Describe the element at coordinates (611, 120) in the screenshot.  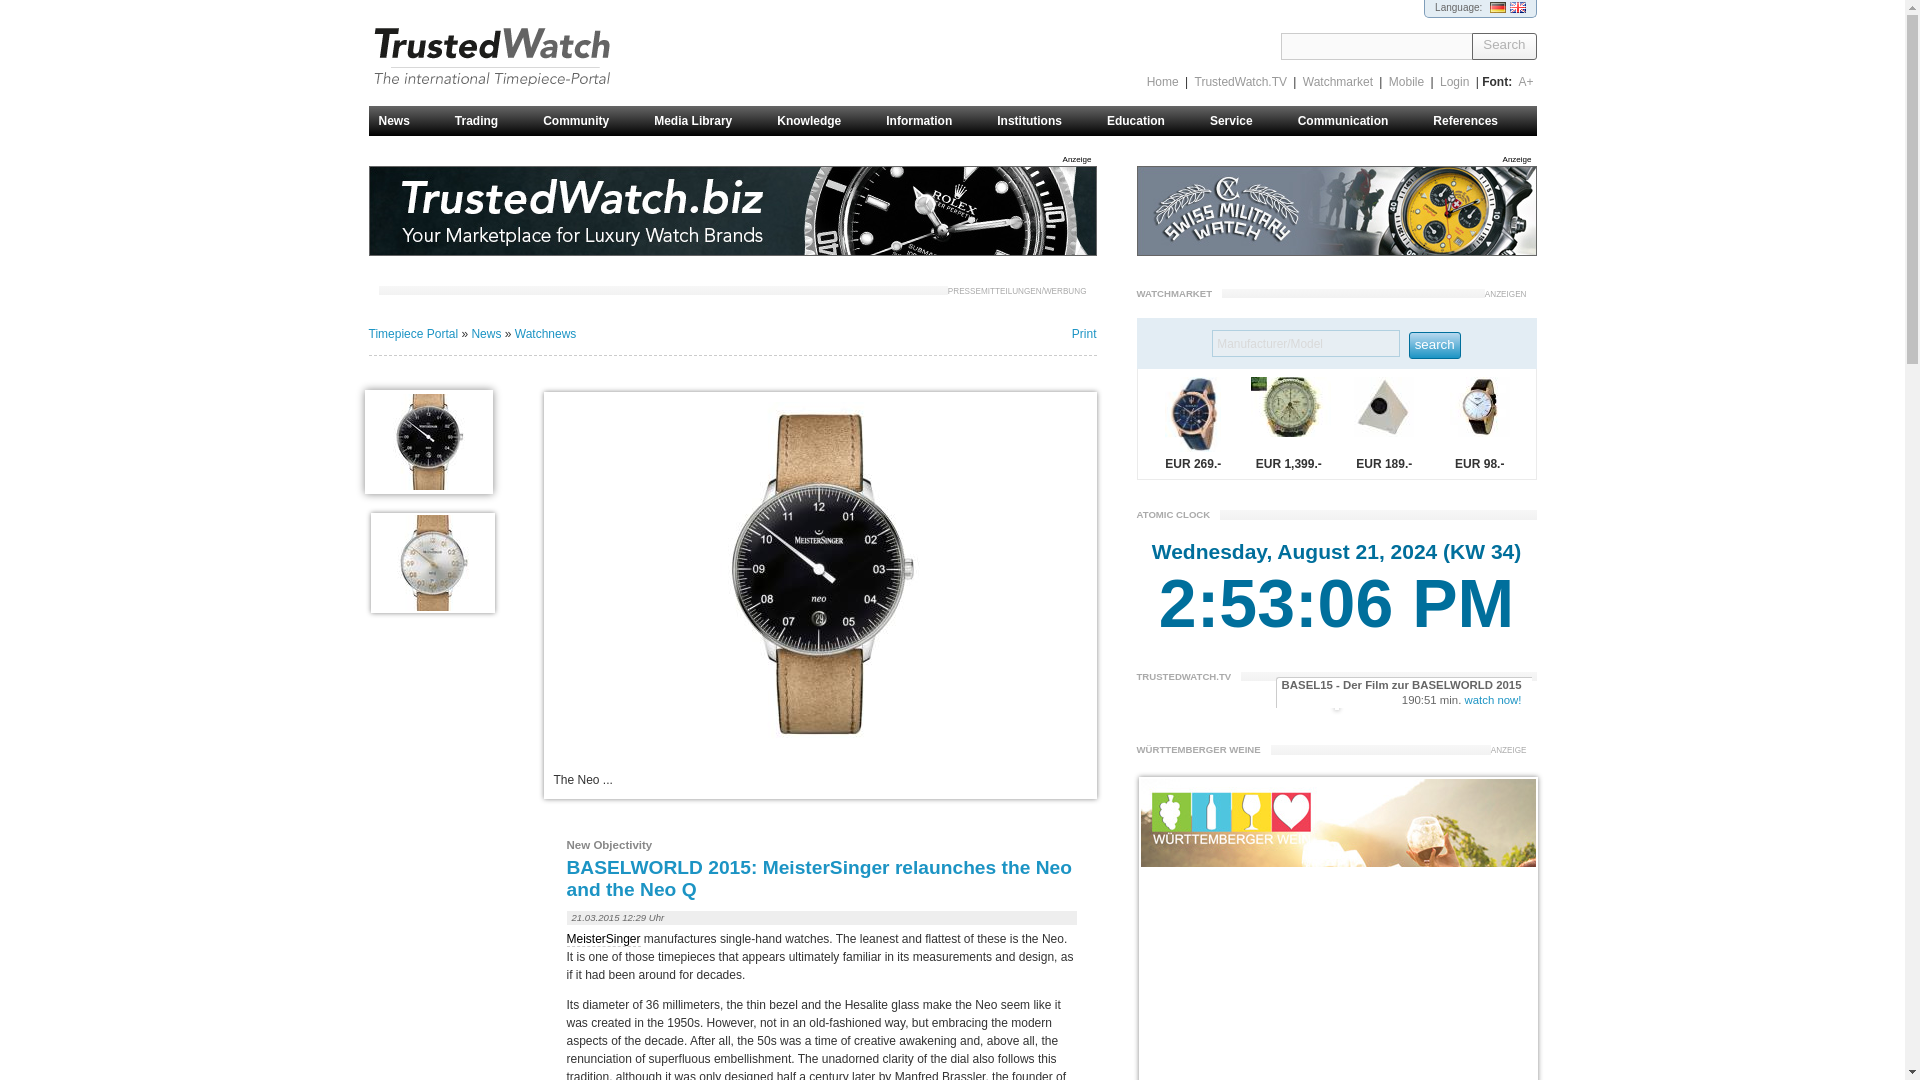
I see `Community` at that location.